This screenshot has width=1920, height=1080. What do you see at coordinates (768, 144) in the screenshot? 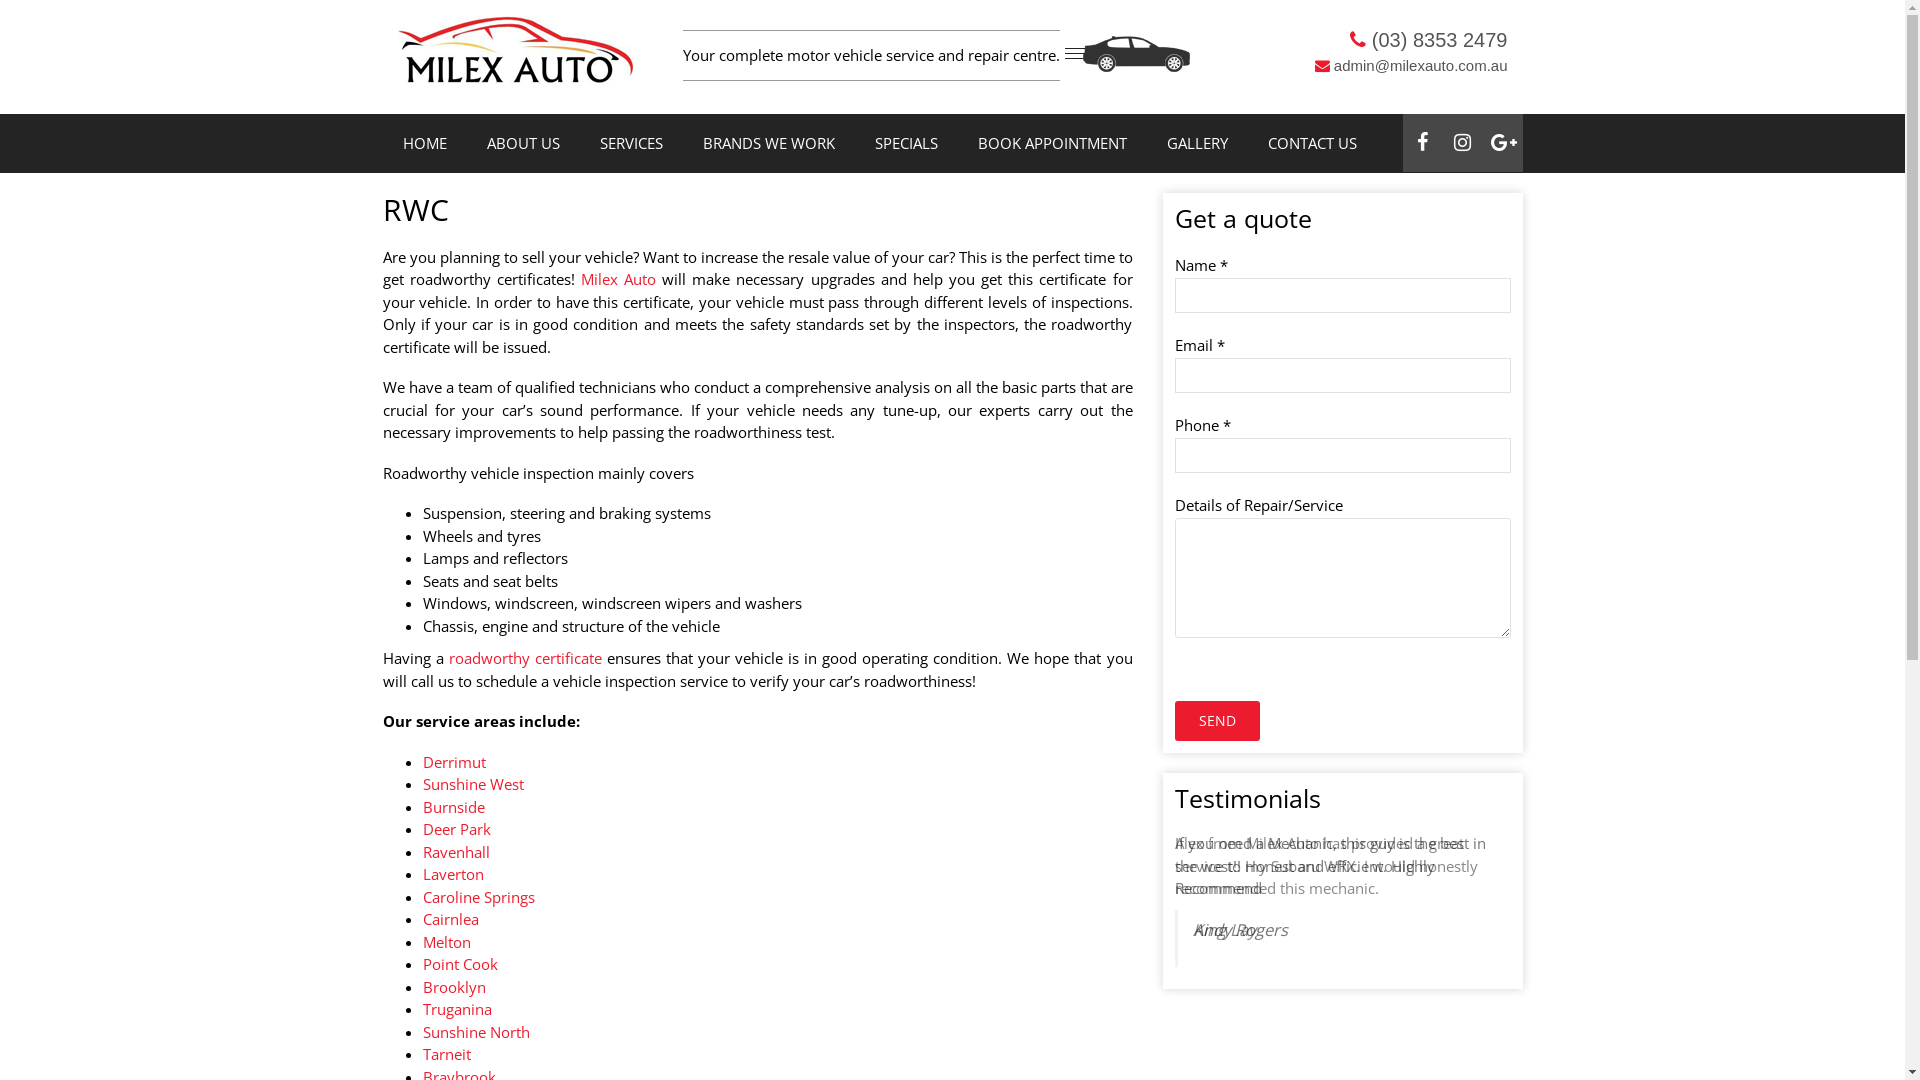
I see `BRANDS WE WORK` at bounding box center [768, 144].